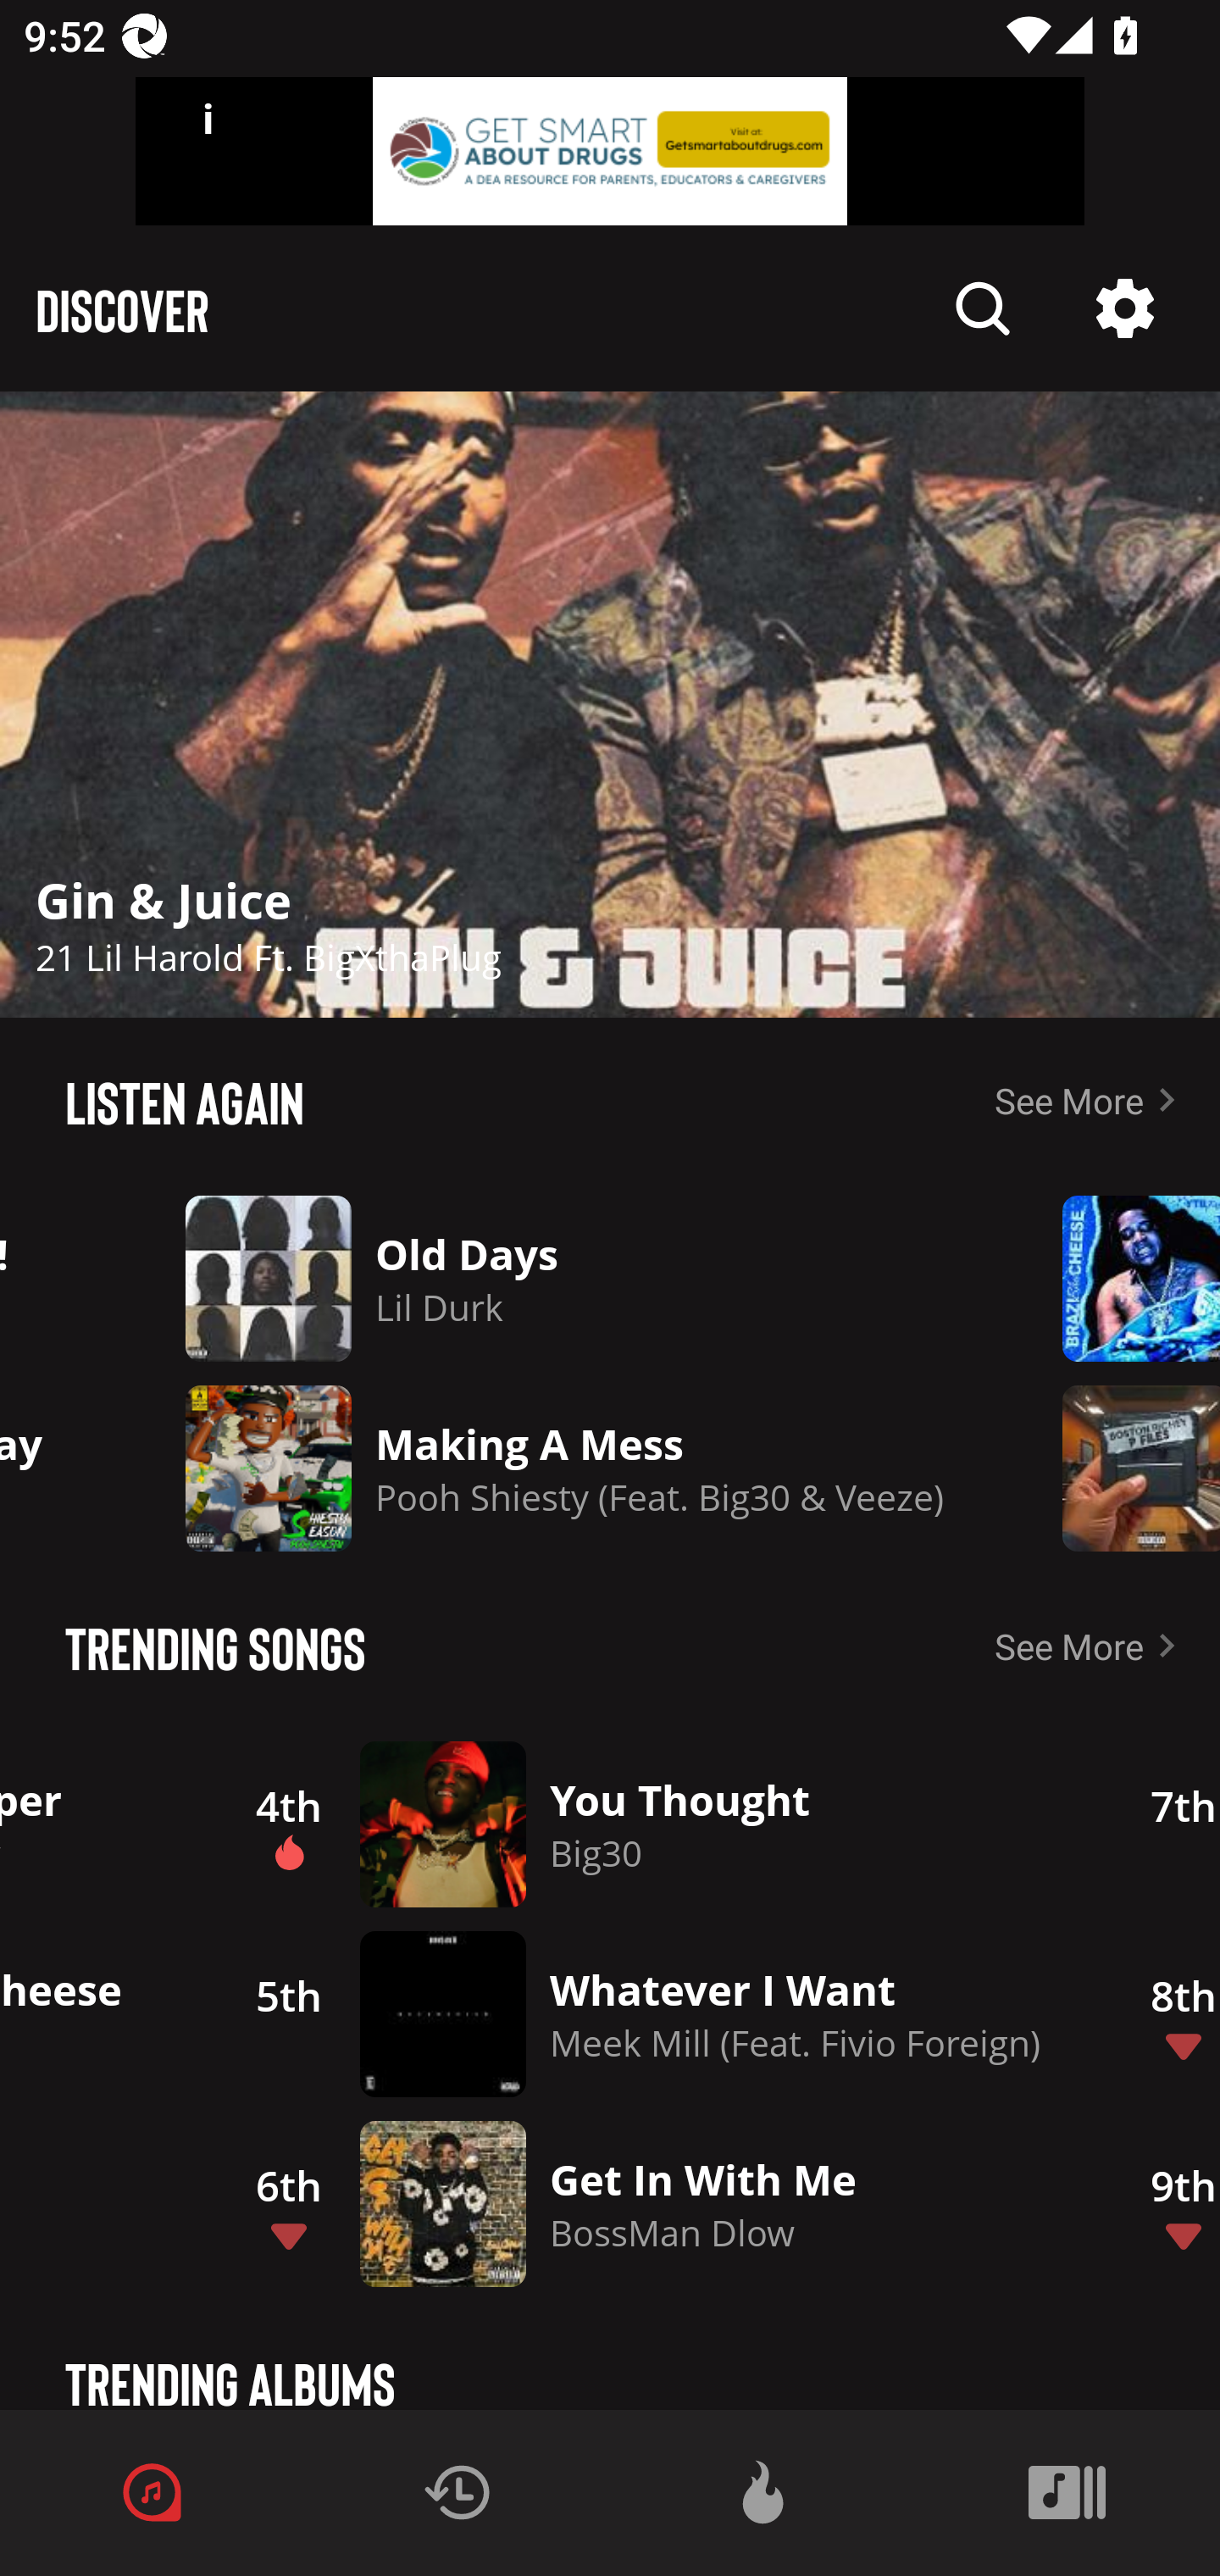  What do you see at coordinates (1166, 2203) in the screenshot?
I see `9th Description` at bounding box center [1166, 2203].